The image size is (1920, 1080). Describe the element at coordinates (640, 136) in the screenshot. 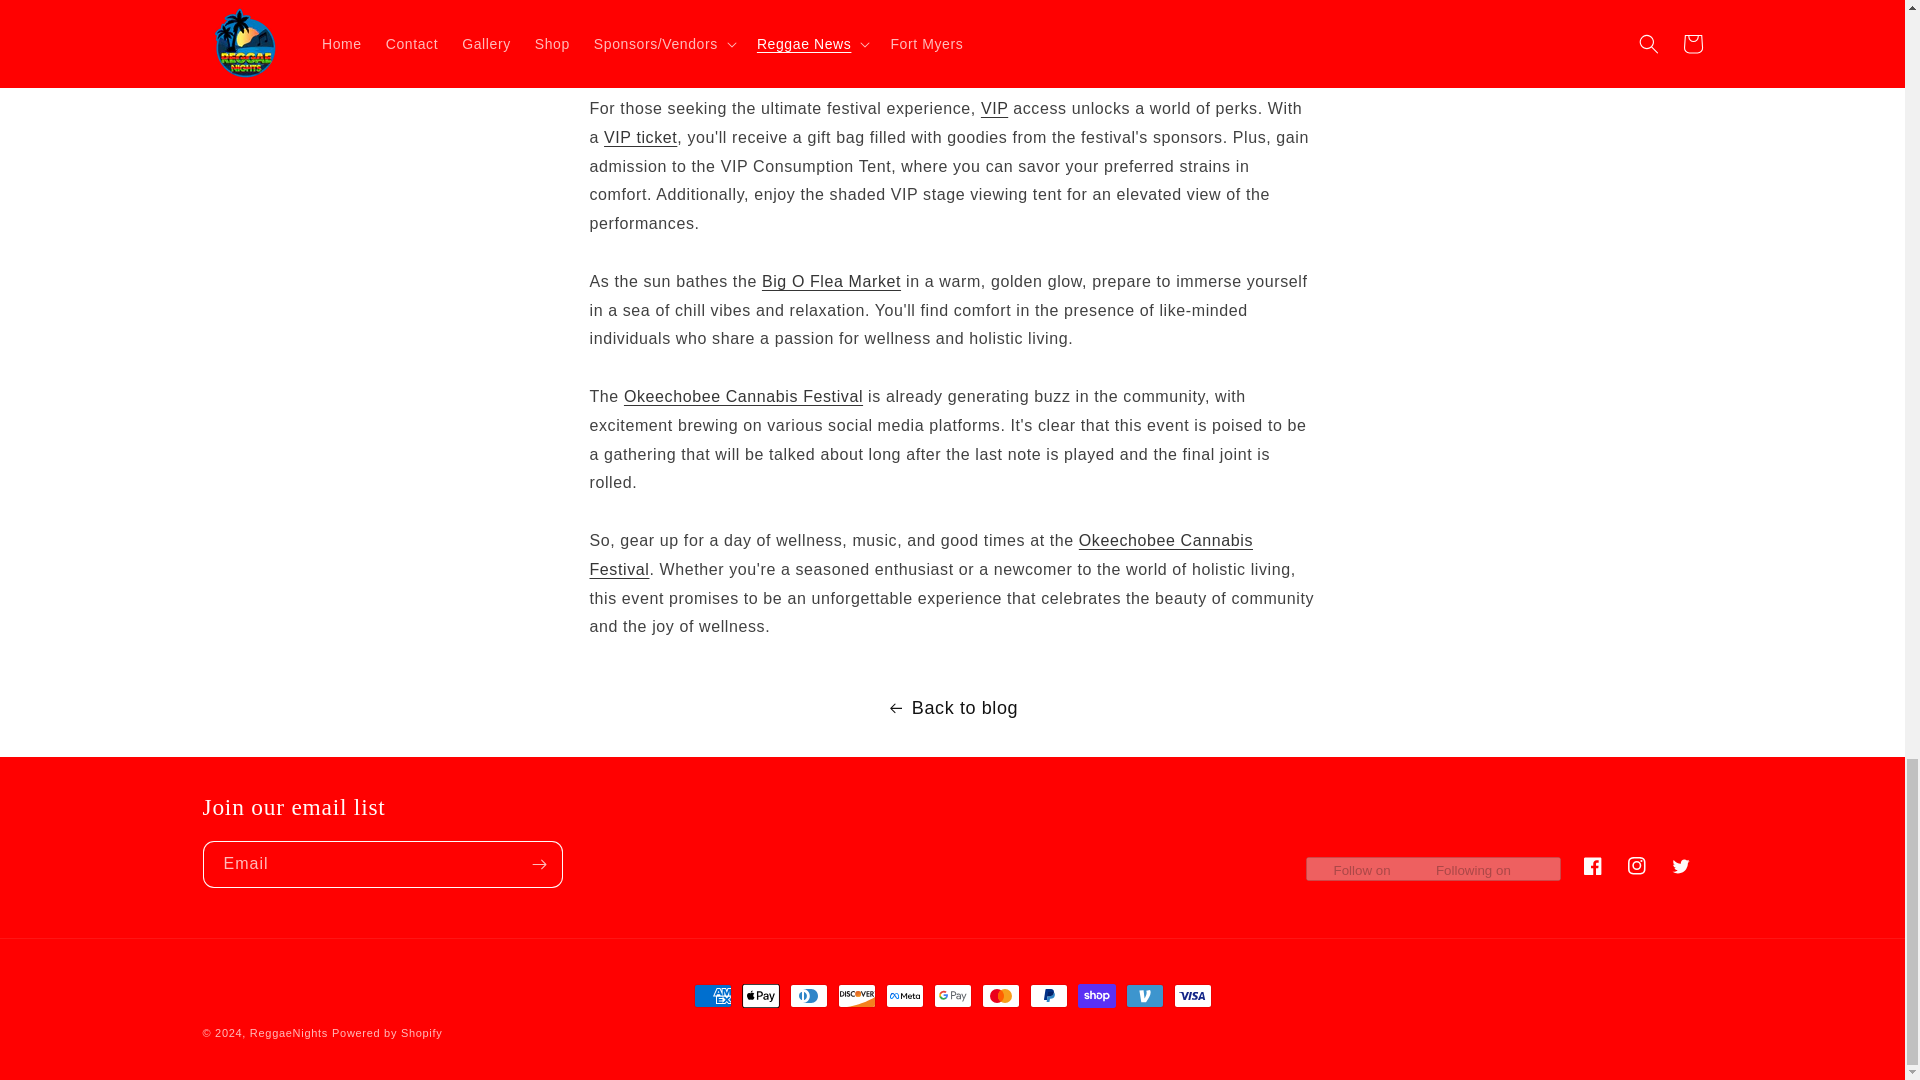

I see `Eventbrite Page` at that location.